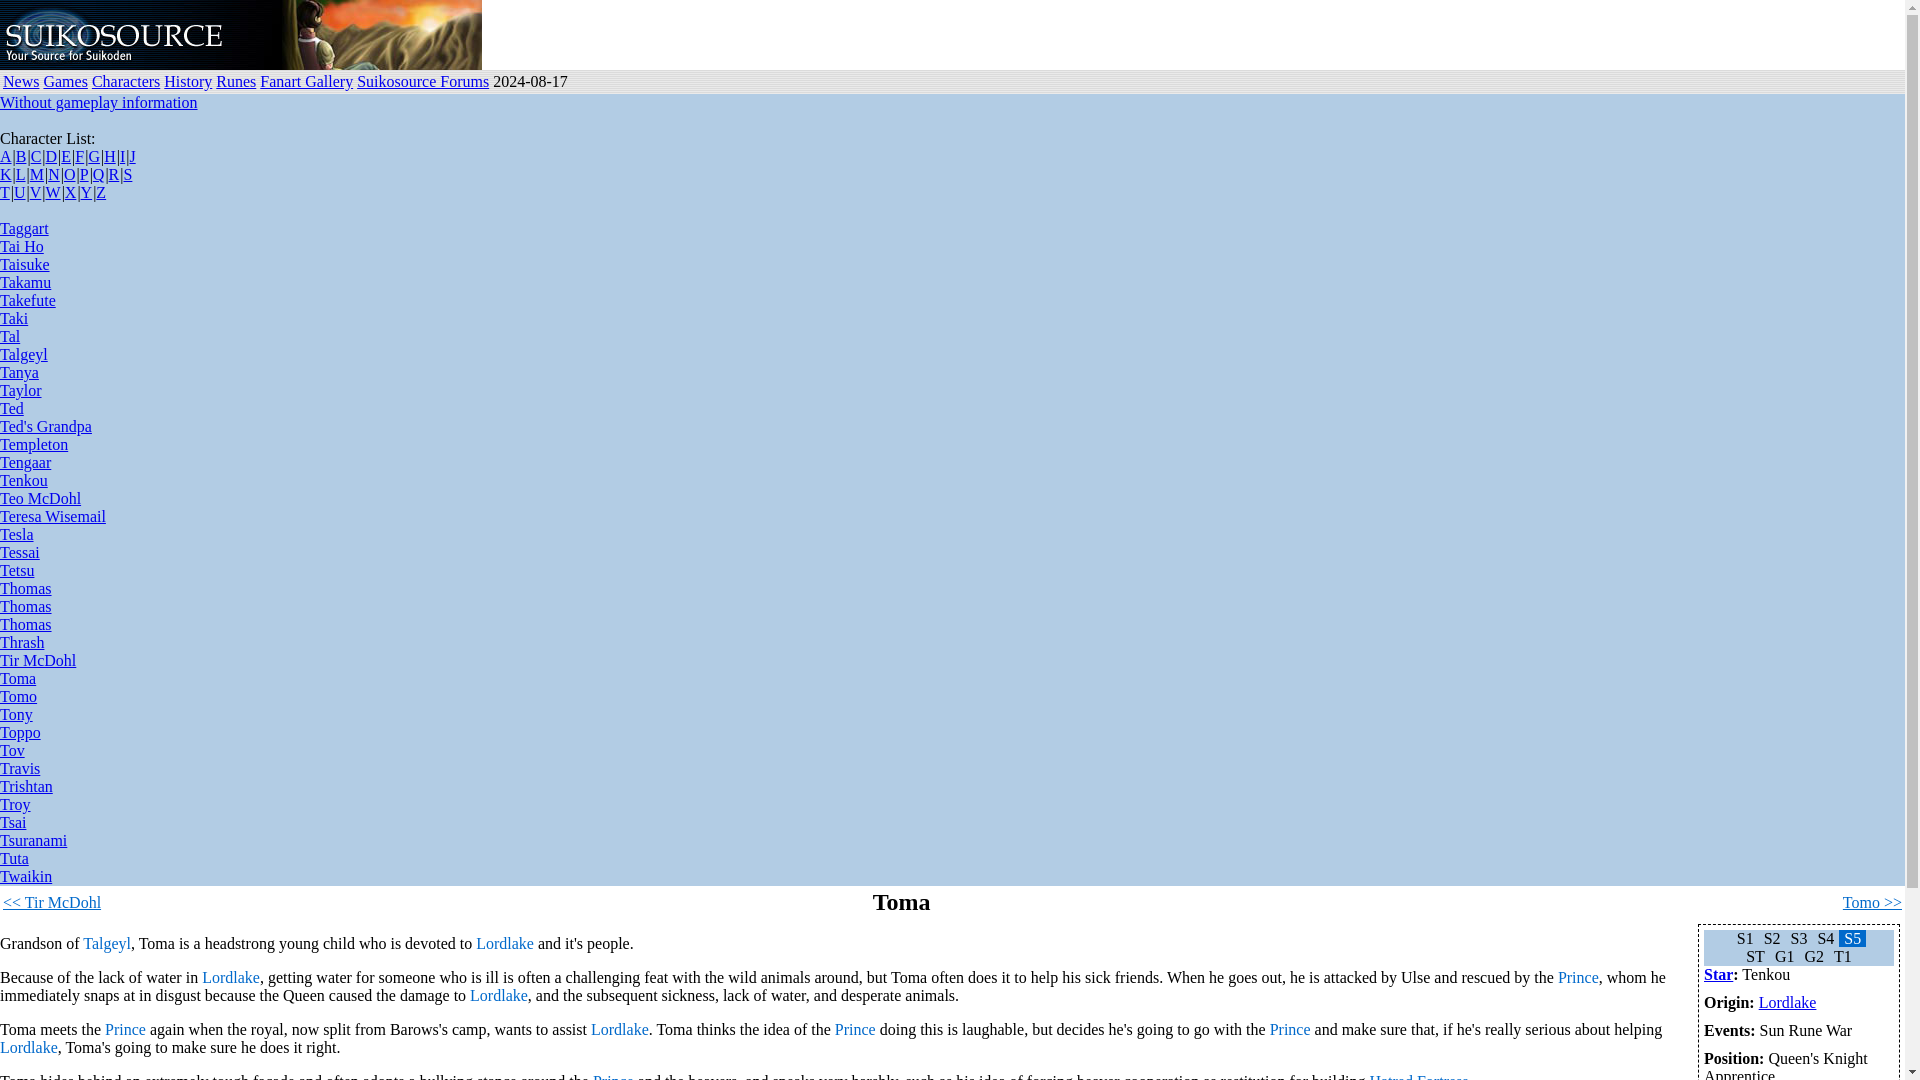  I want to click on Tai Ho, so click(22, 246).